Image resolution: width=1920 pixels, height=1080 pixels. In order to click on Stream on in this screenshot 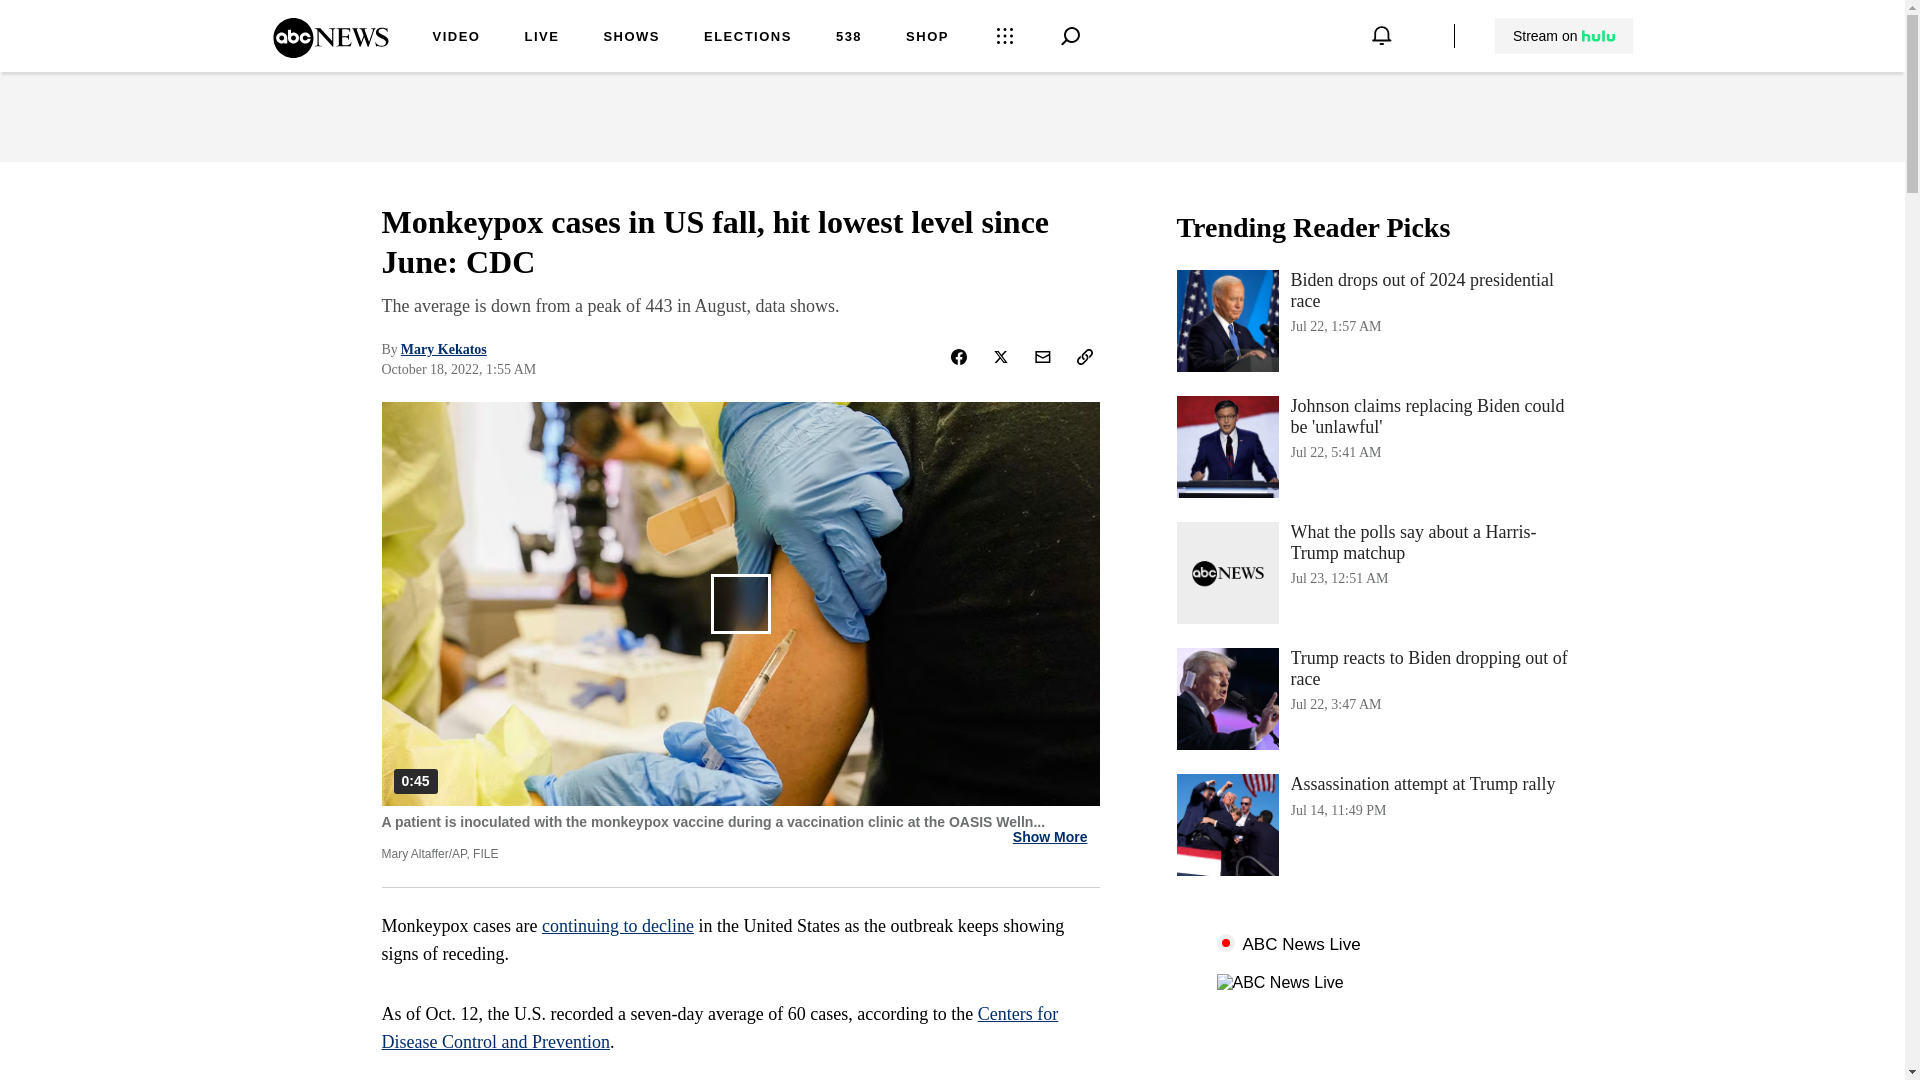, I will do `click(1564, 36)`.